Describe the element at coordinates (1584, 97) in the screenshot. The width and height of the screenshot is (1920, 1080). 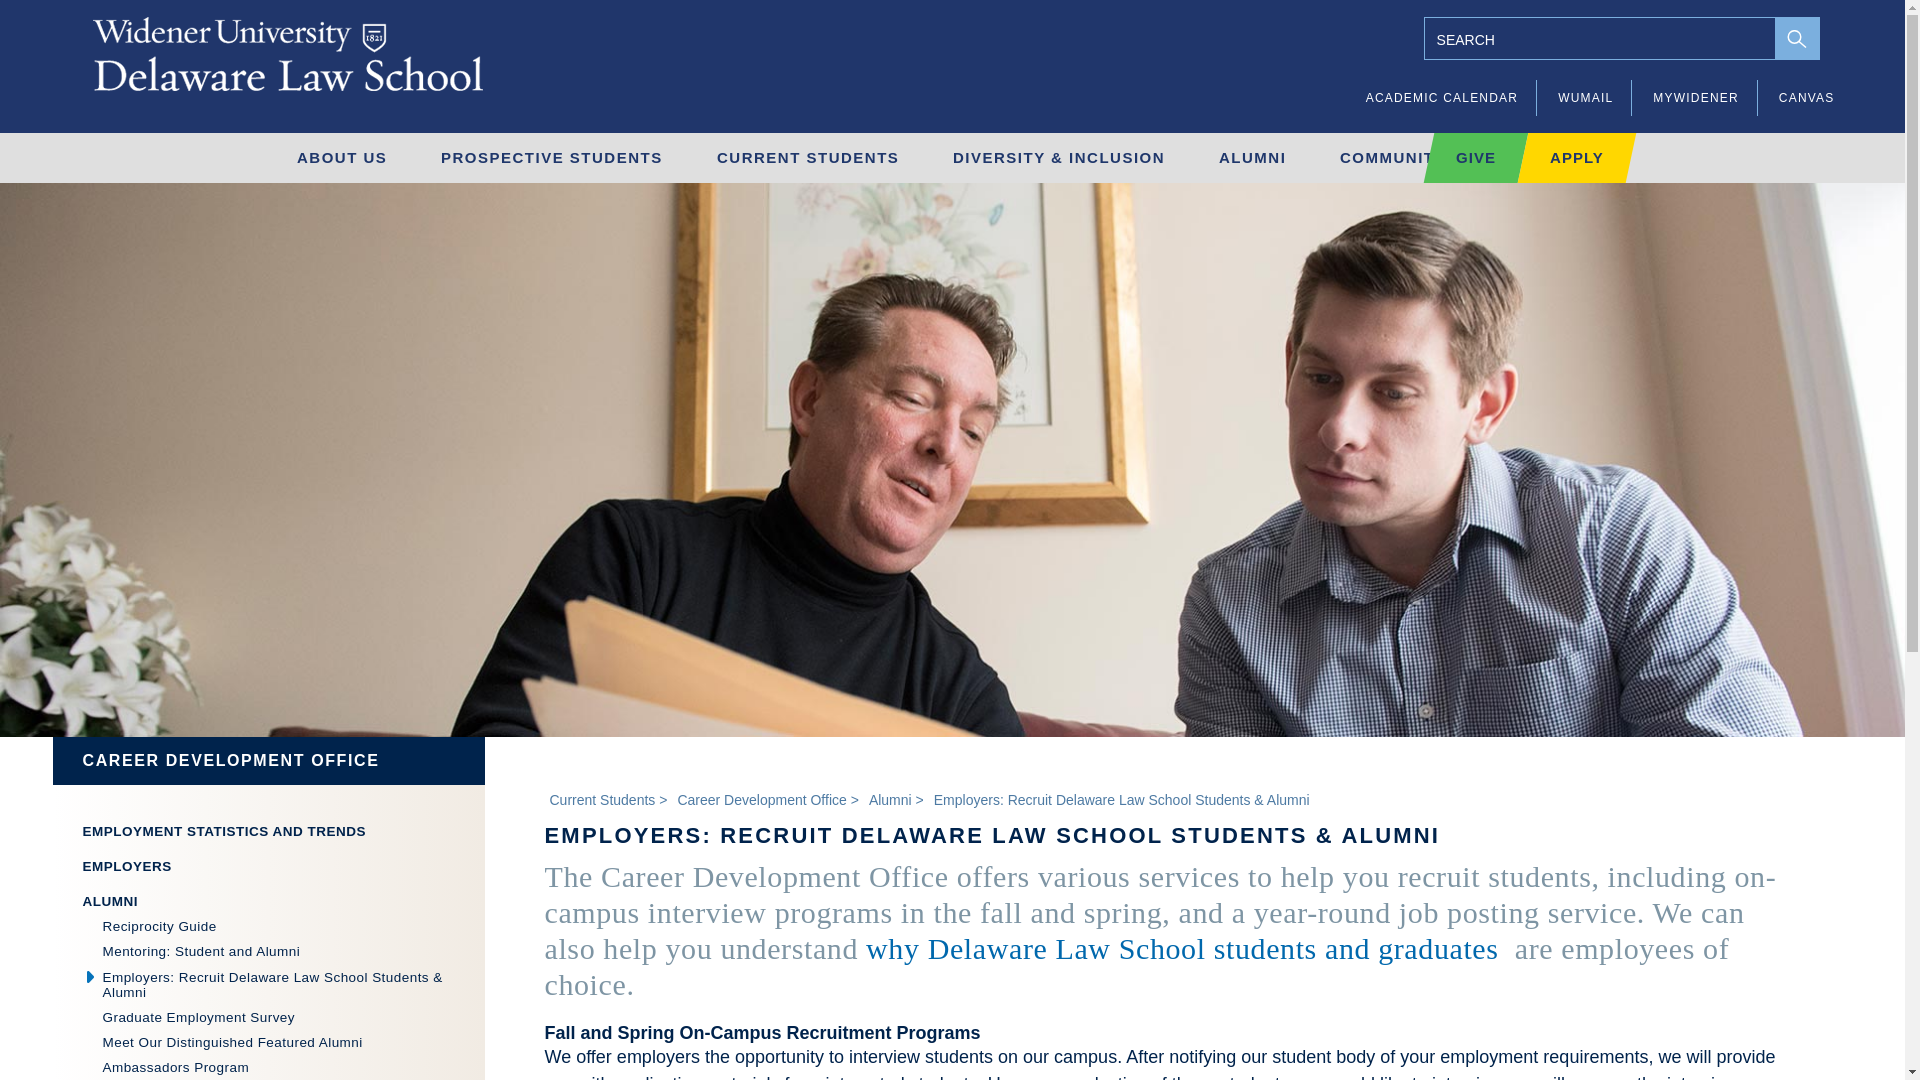
I see `WUMAIL` at that location.